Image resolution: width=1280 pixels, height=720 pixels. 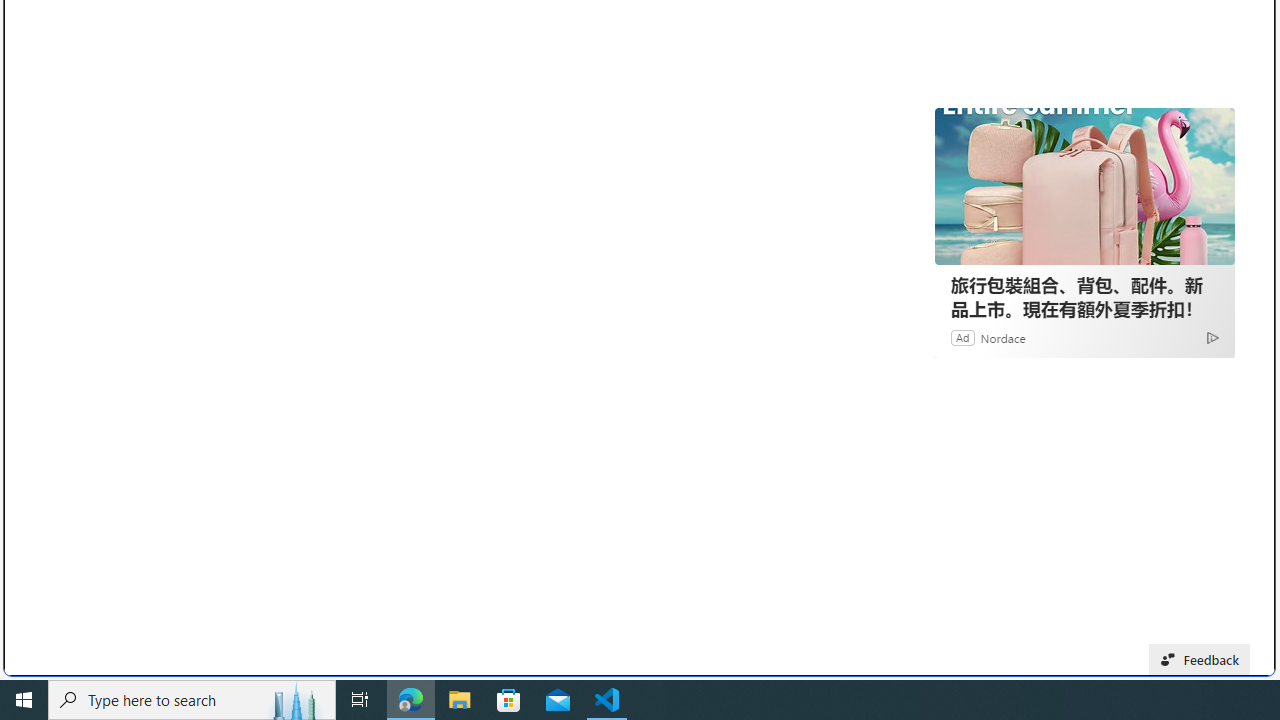 I want to click on Nordace, so click(x=1003, y=338).